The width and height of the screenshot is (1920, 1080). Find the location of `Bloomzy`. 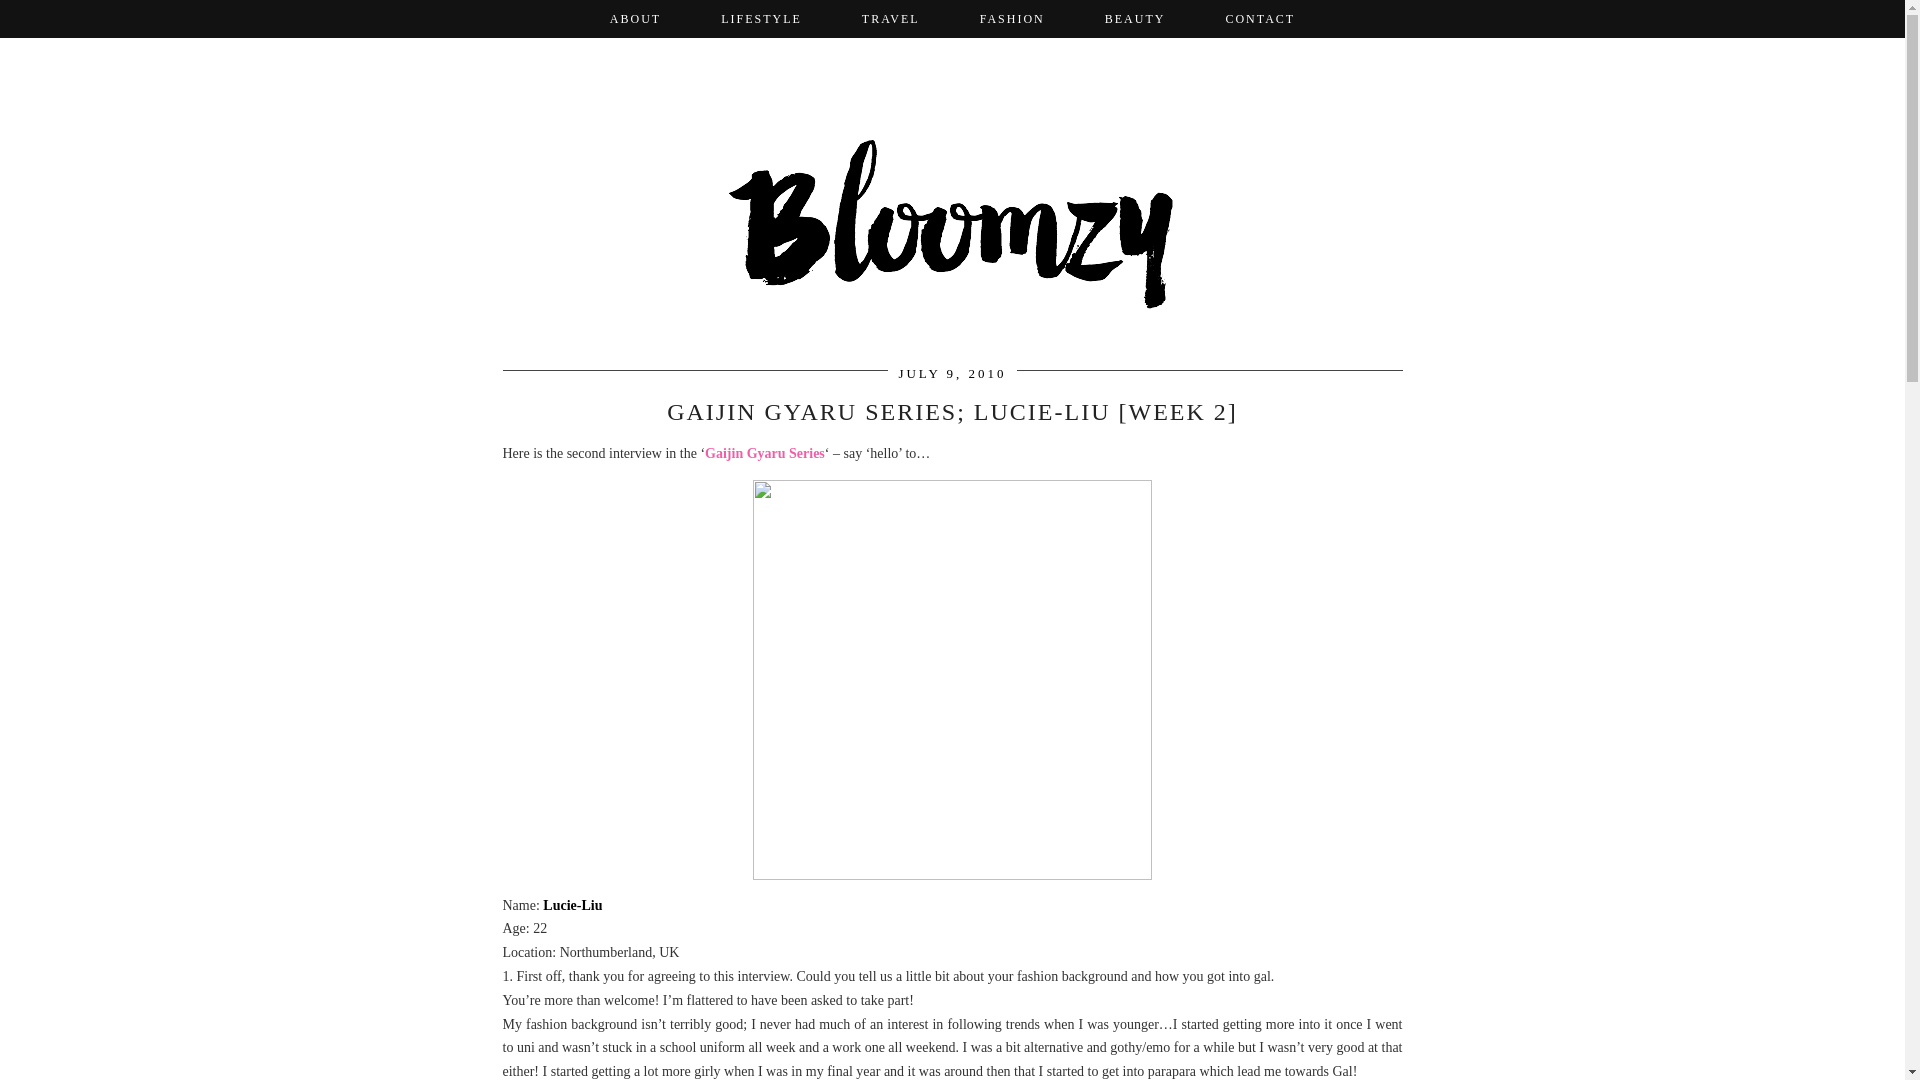

Bloomzy is located at coordinates (951, 204).